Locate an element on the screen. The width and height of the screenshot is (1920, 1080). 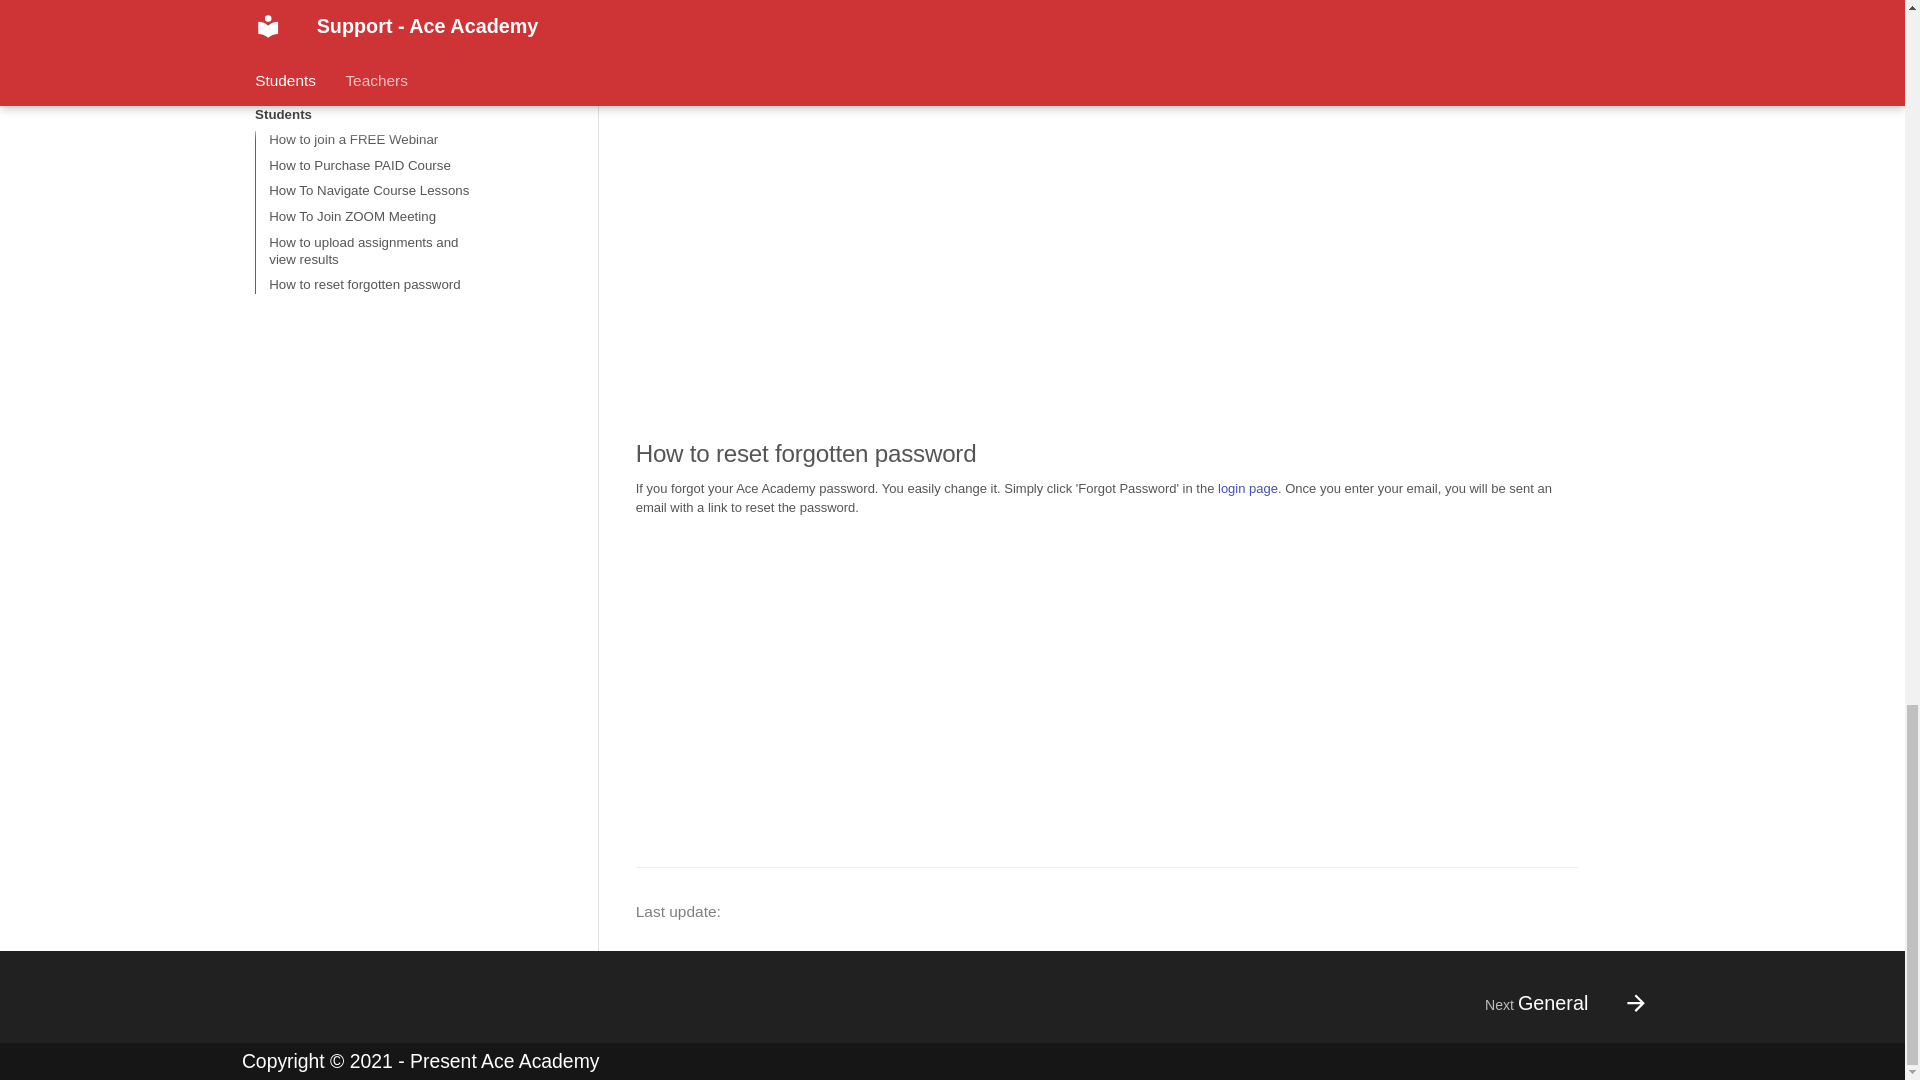
YouTube video player is located at coordinates (910, 681).